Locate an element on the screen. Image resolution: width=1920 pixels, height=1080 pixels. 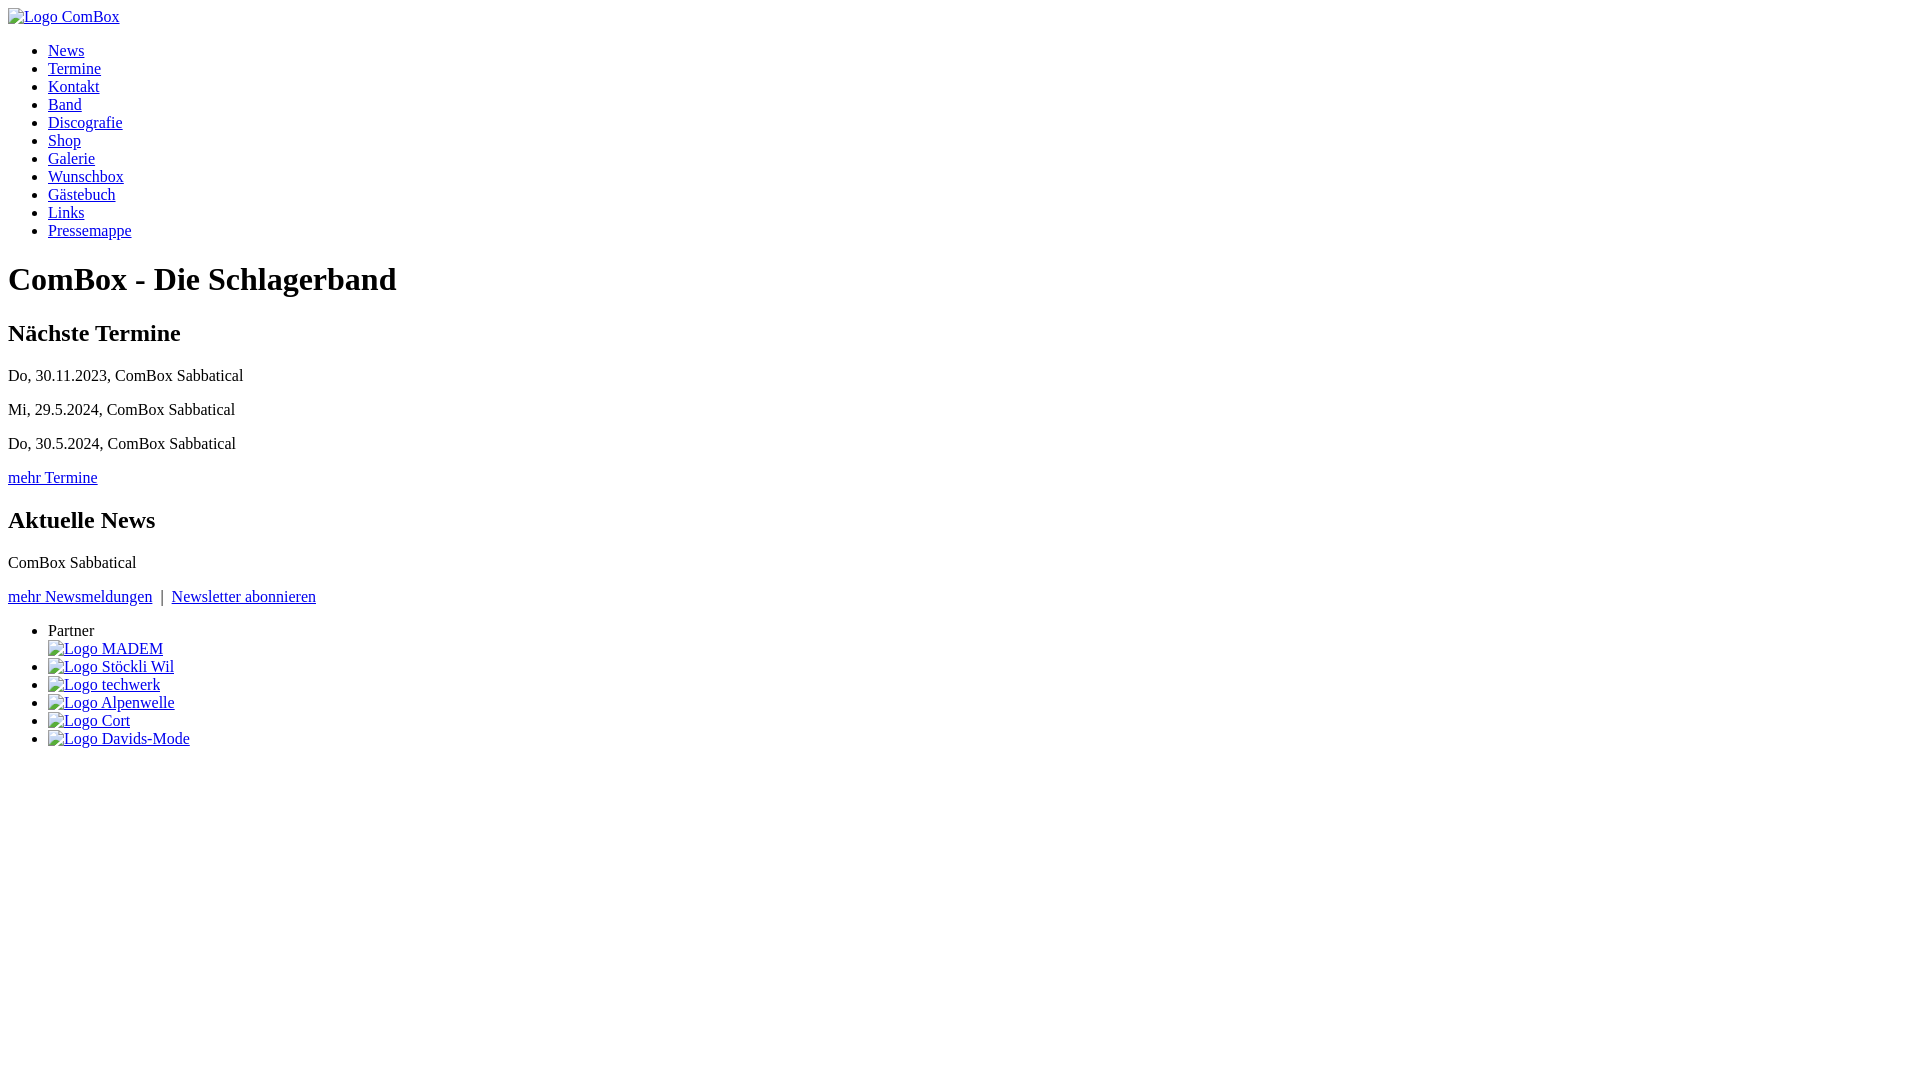
Link zu techwerk is located at coordinates (104, 684).